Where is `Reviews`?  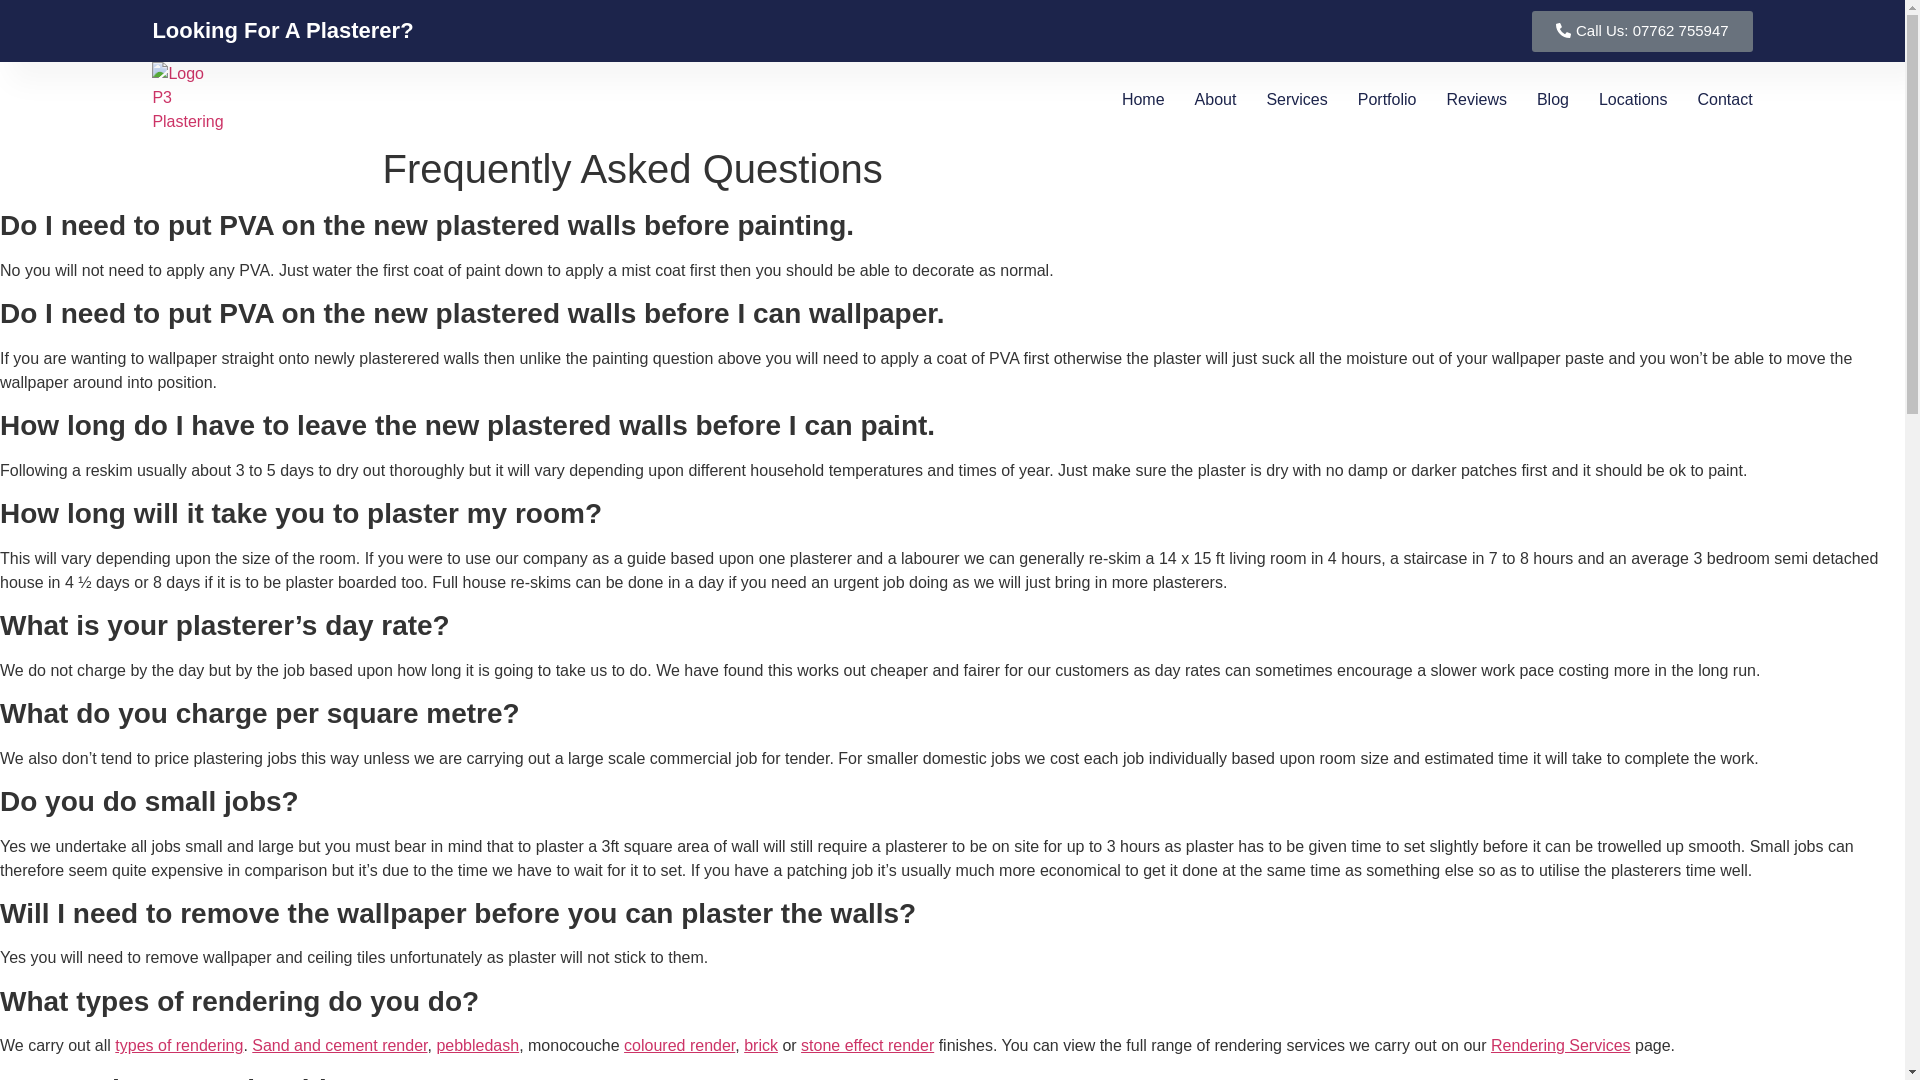
Reviews is located at coordinates (1475, 99).